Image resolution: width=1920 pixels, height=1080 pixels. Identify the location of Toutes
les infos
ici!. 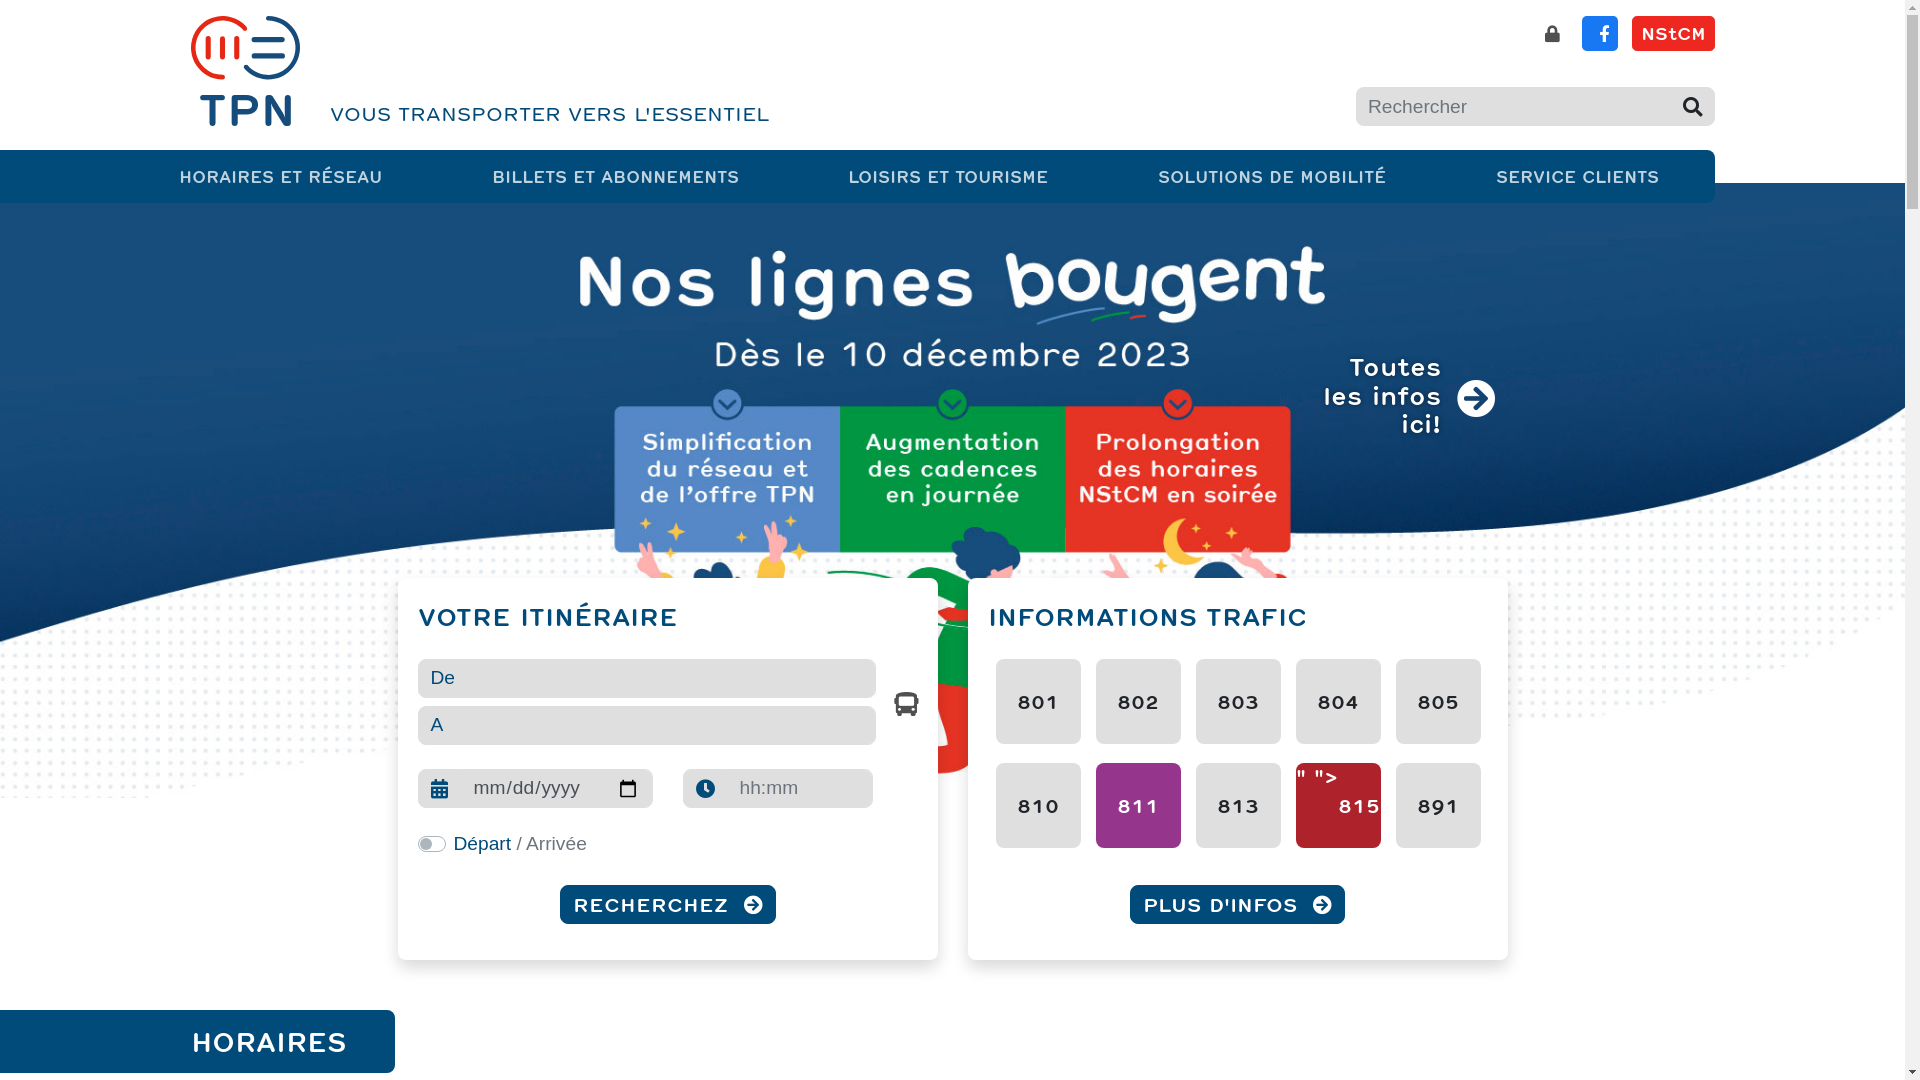
(1409, 399).